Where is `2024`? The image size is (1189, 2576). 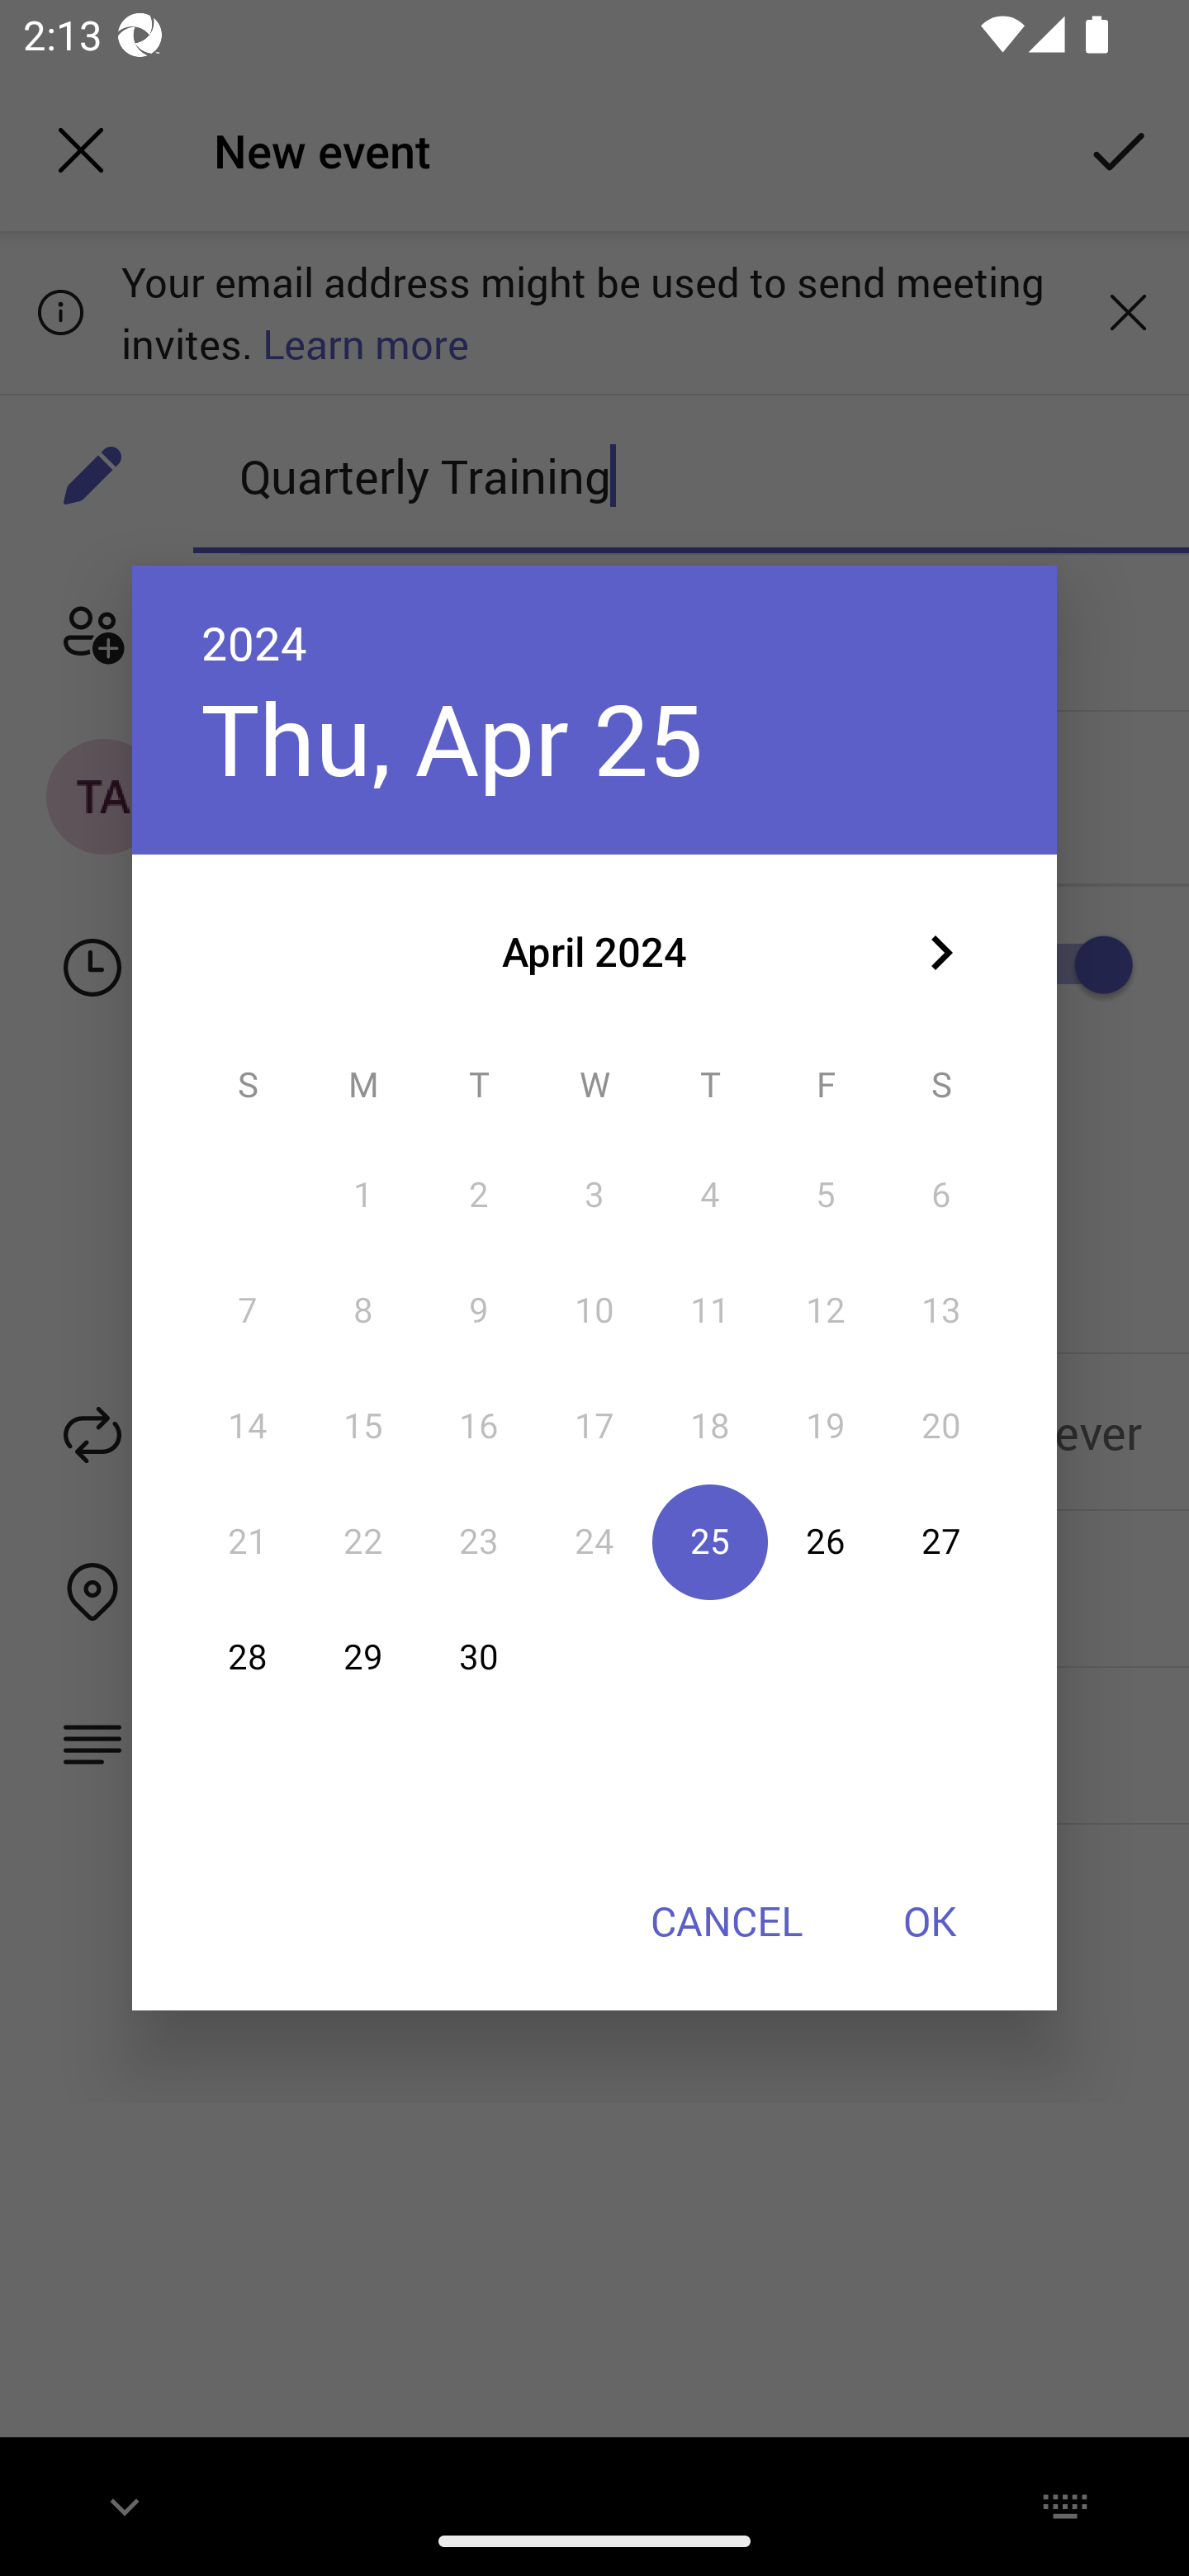 2024 is located at coordinates (254, 642).